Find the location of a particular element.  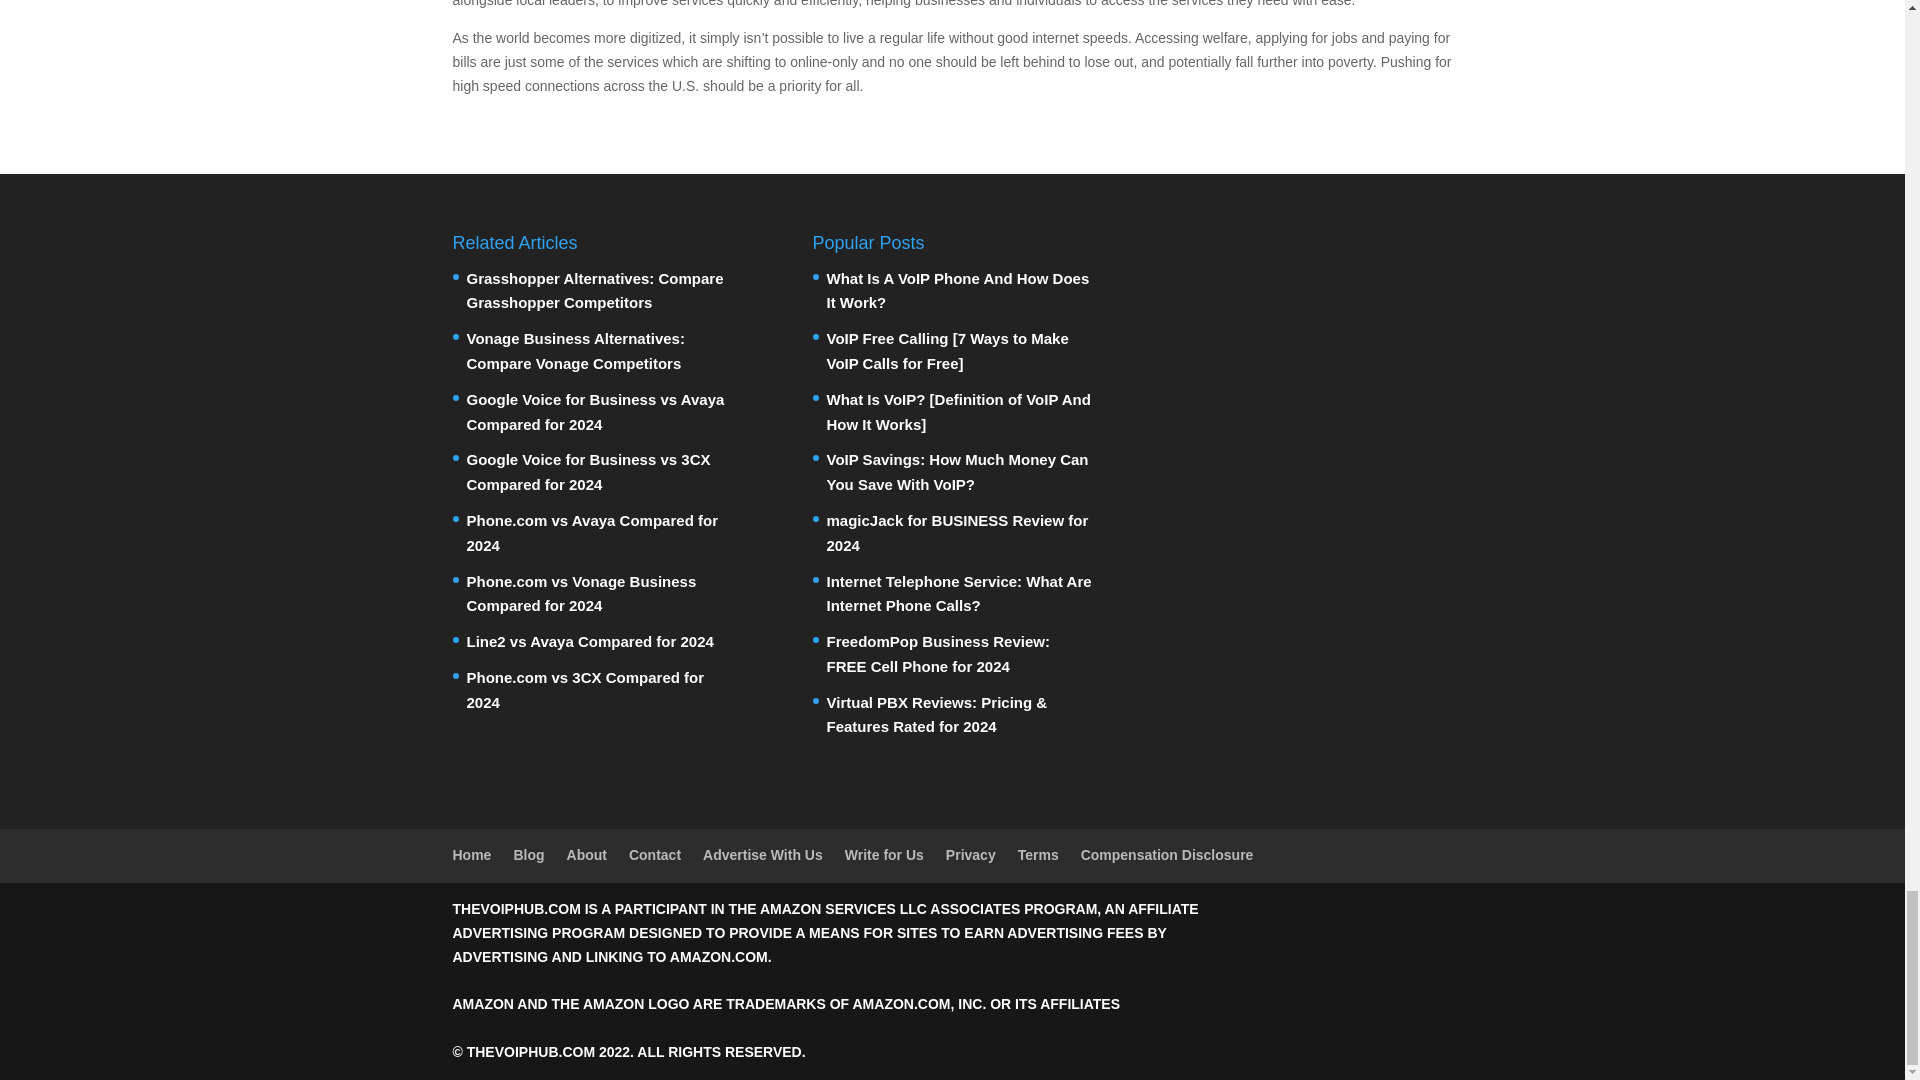

Vonage Business Alternatives: Compare Vonage Competitors is located at coordinates (574, 350).